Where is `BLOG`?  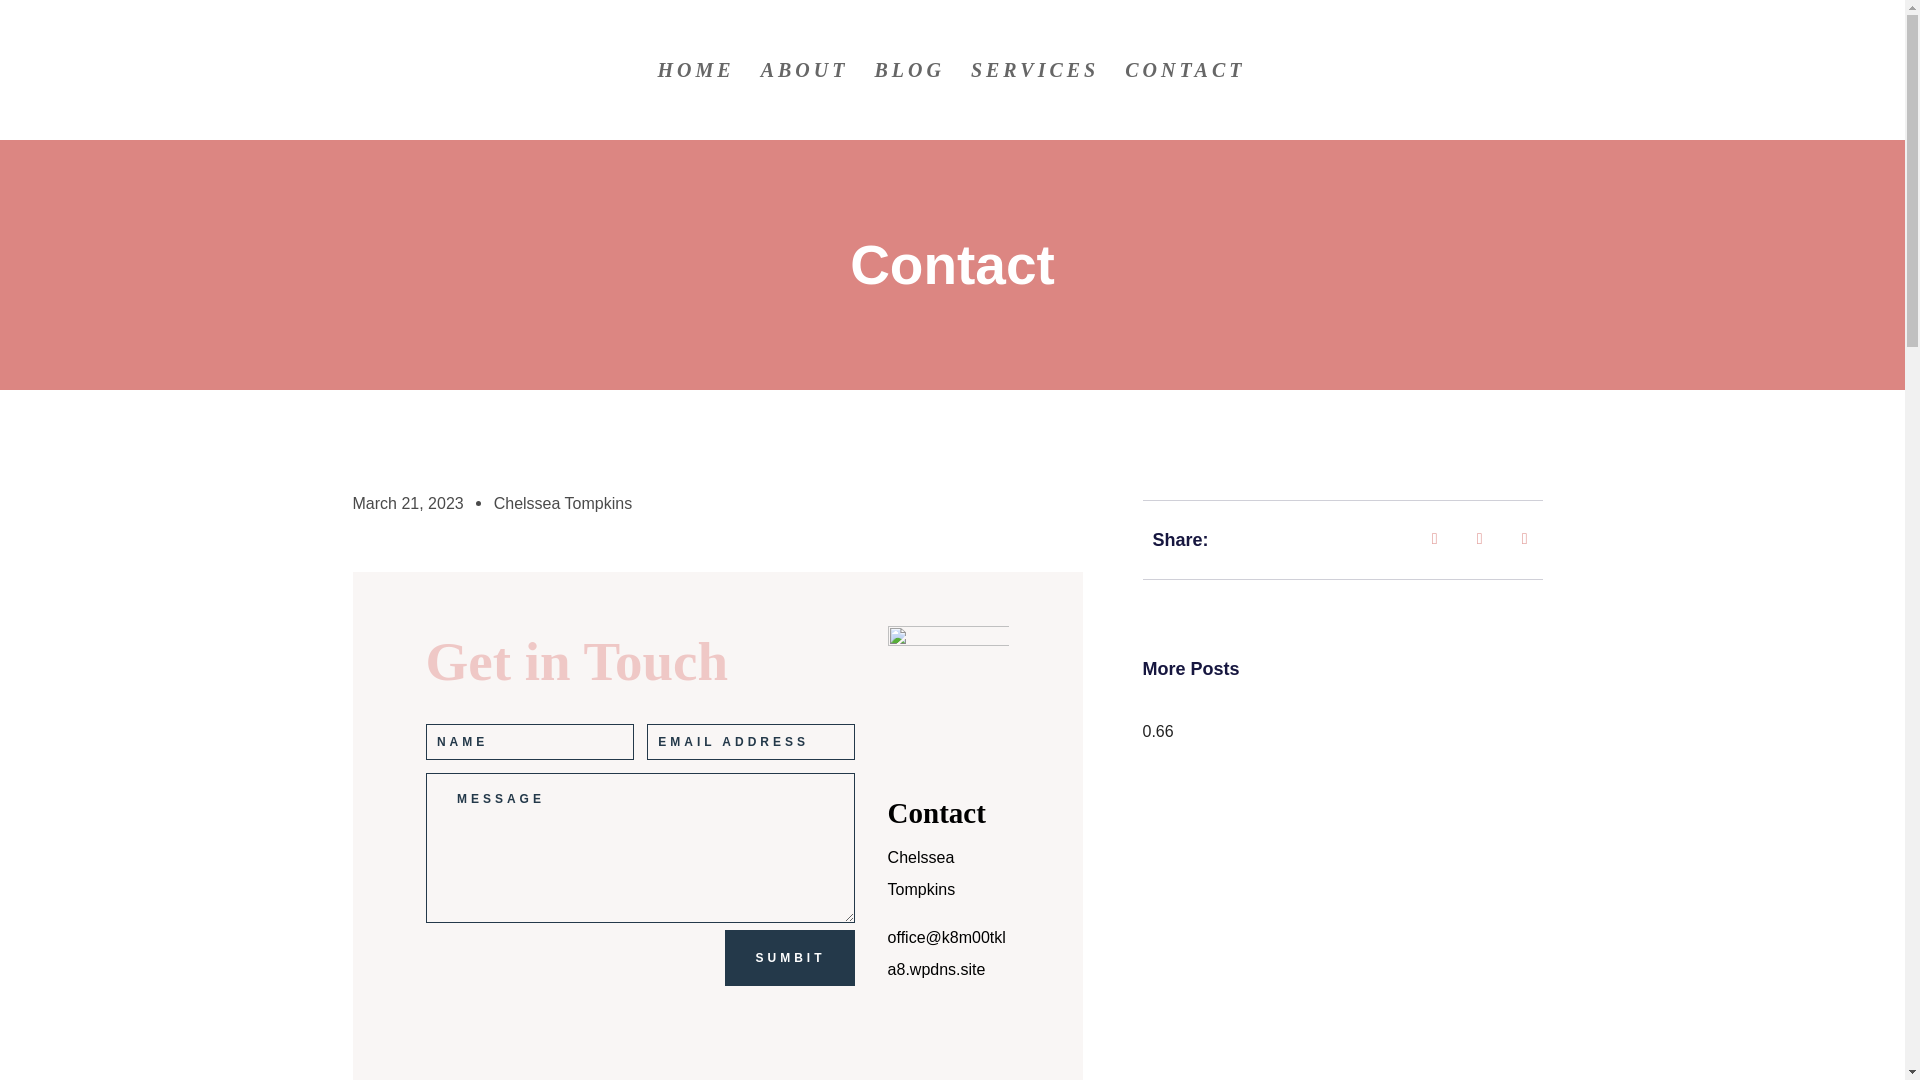
BLOG is located at coordinates (908, 101).